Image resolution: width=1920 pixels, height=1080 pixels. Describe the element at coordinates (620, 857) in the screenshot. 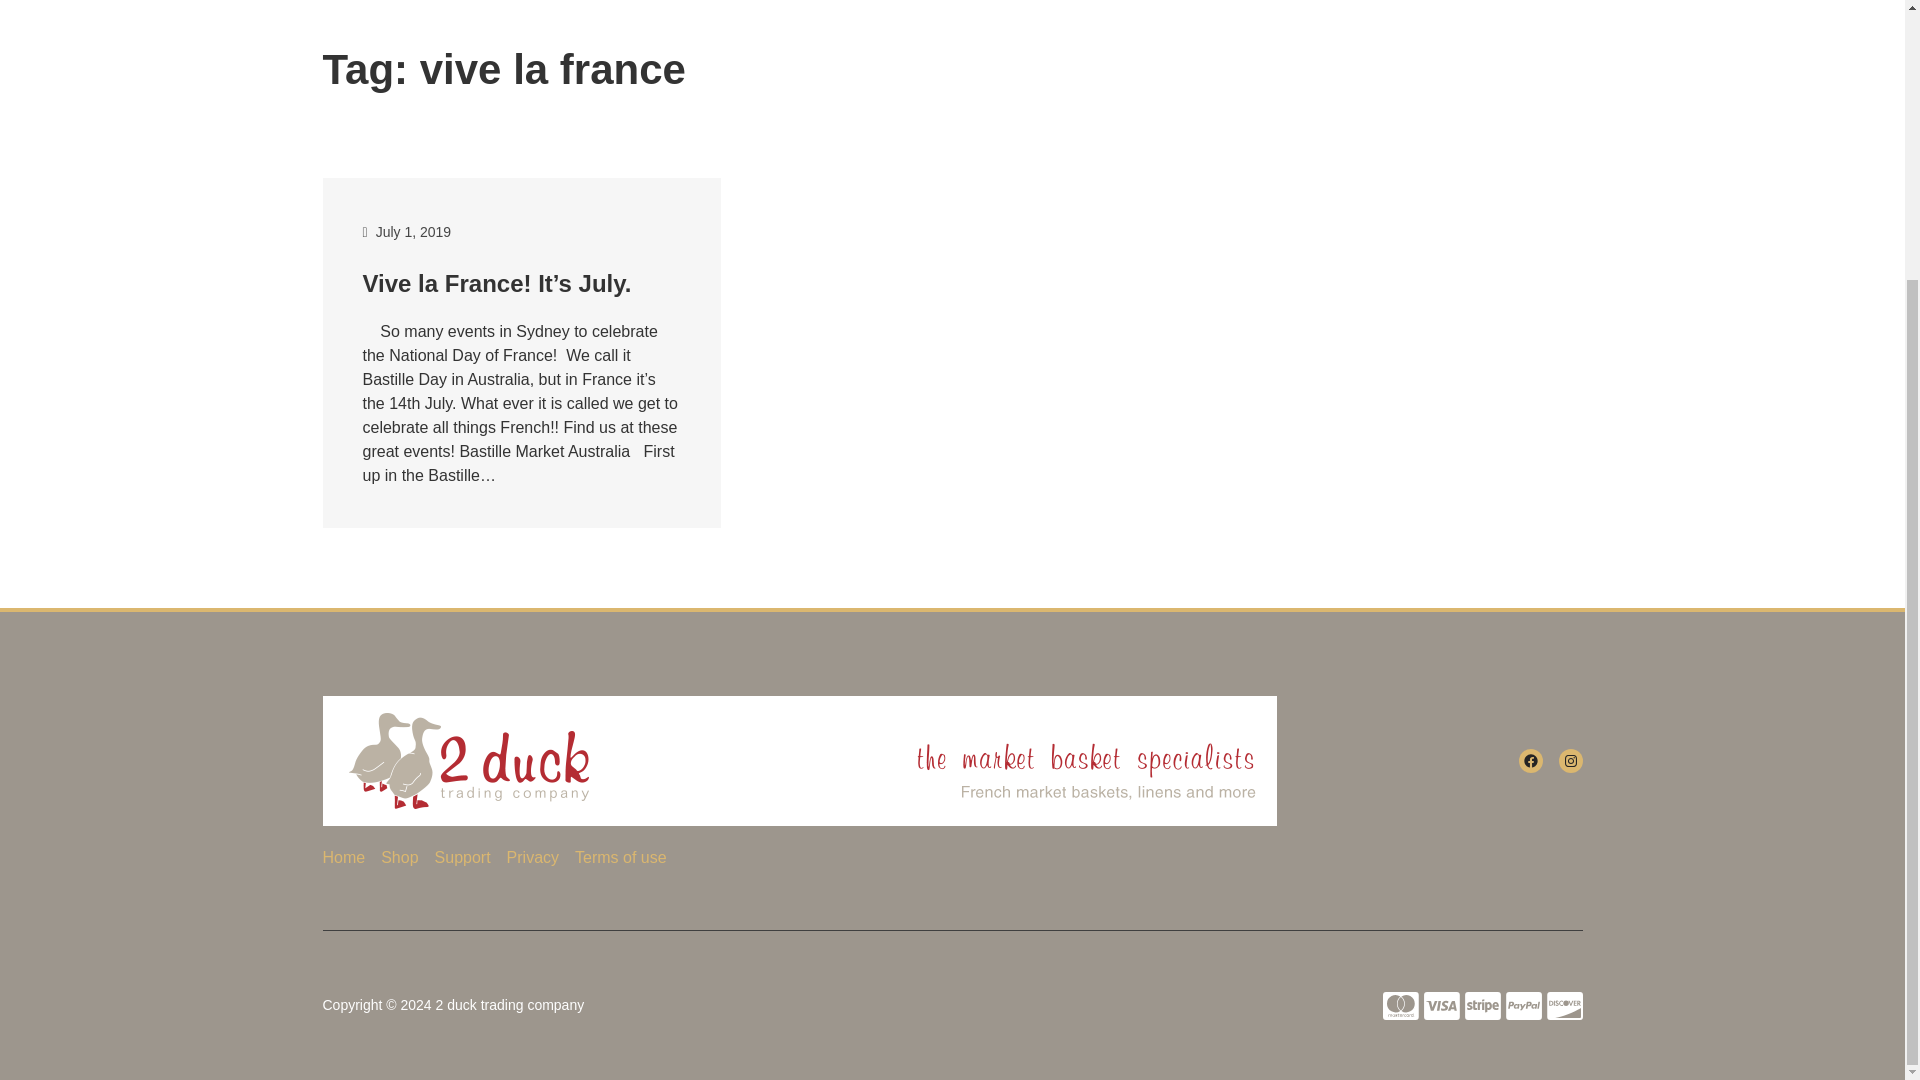

I see `Terms of use` at that location.